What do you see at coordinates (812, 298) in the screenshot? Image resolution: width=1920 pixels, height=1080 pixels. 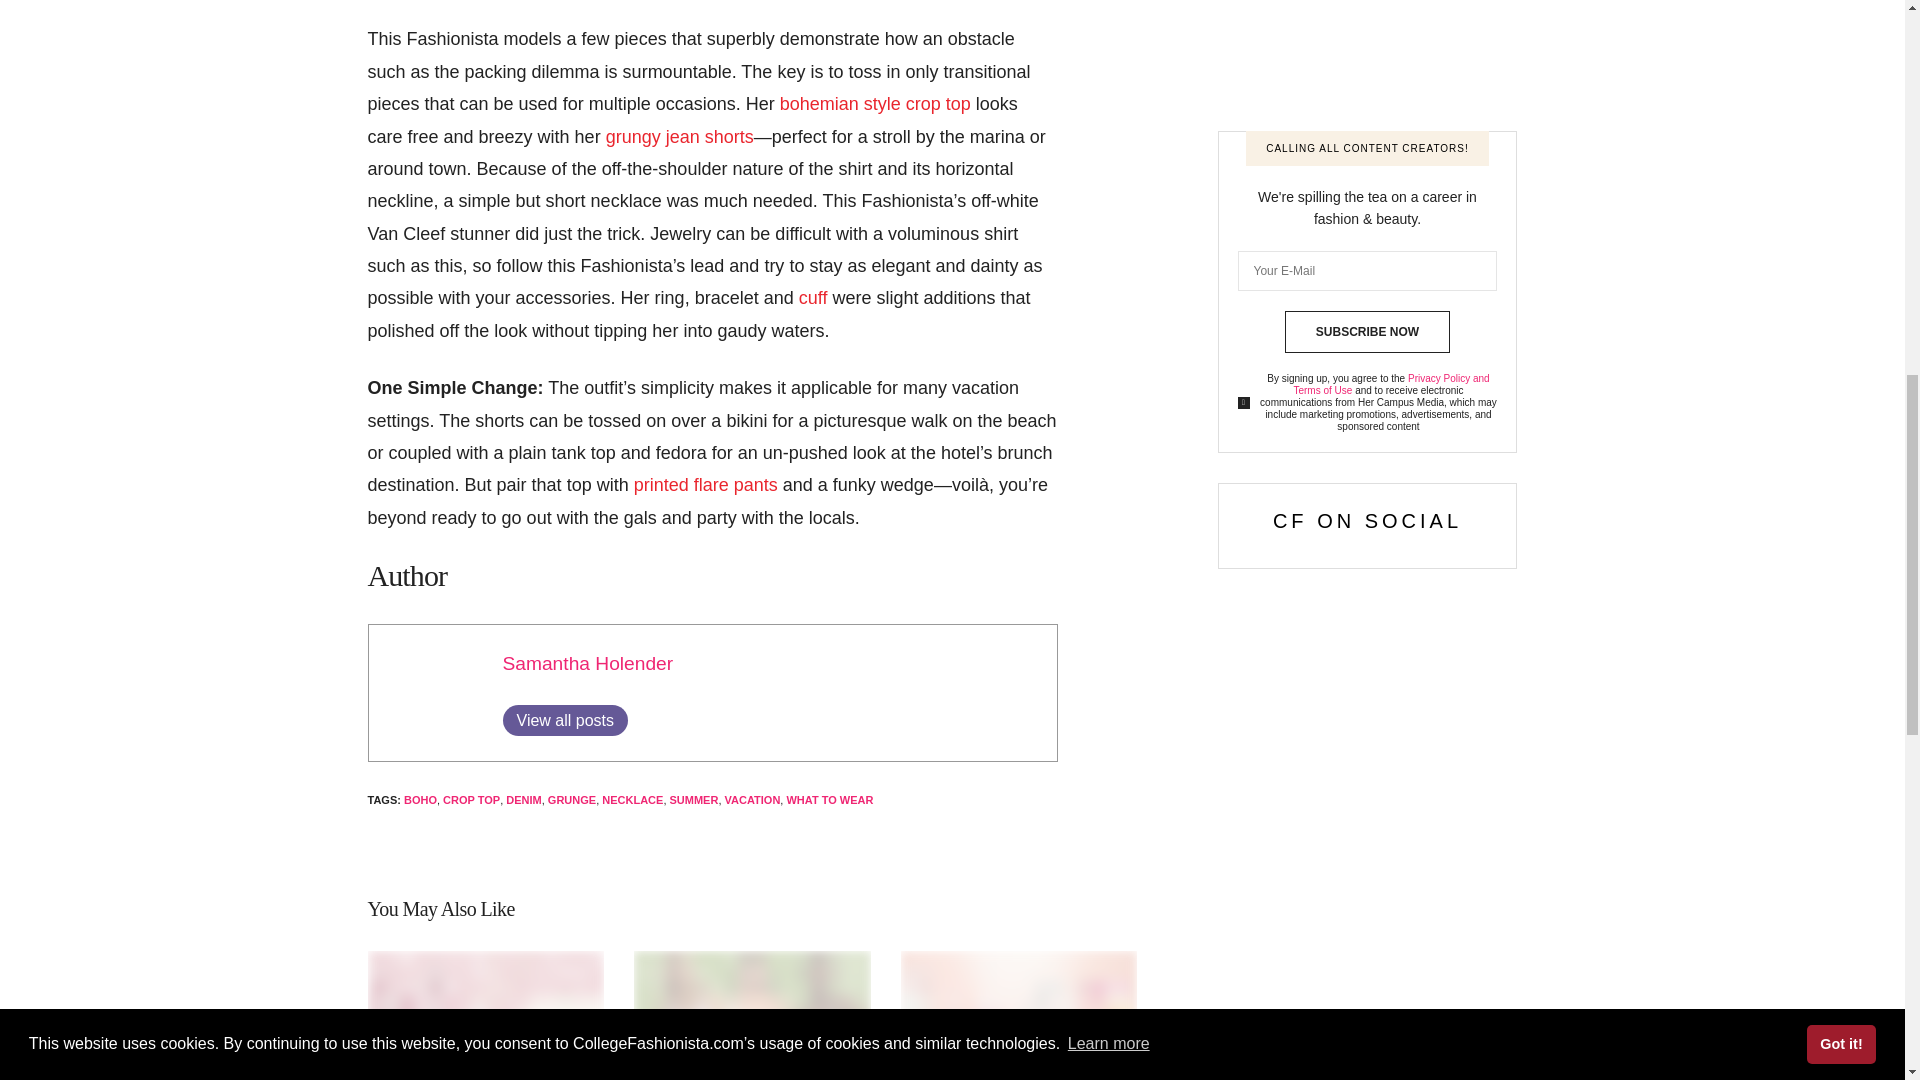 I see `cuff` at bounding box center [812, 298].